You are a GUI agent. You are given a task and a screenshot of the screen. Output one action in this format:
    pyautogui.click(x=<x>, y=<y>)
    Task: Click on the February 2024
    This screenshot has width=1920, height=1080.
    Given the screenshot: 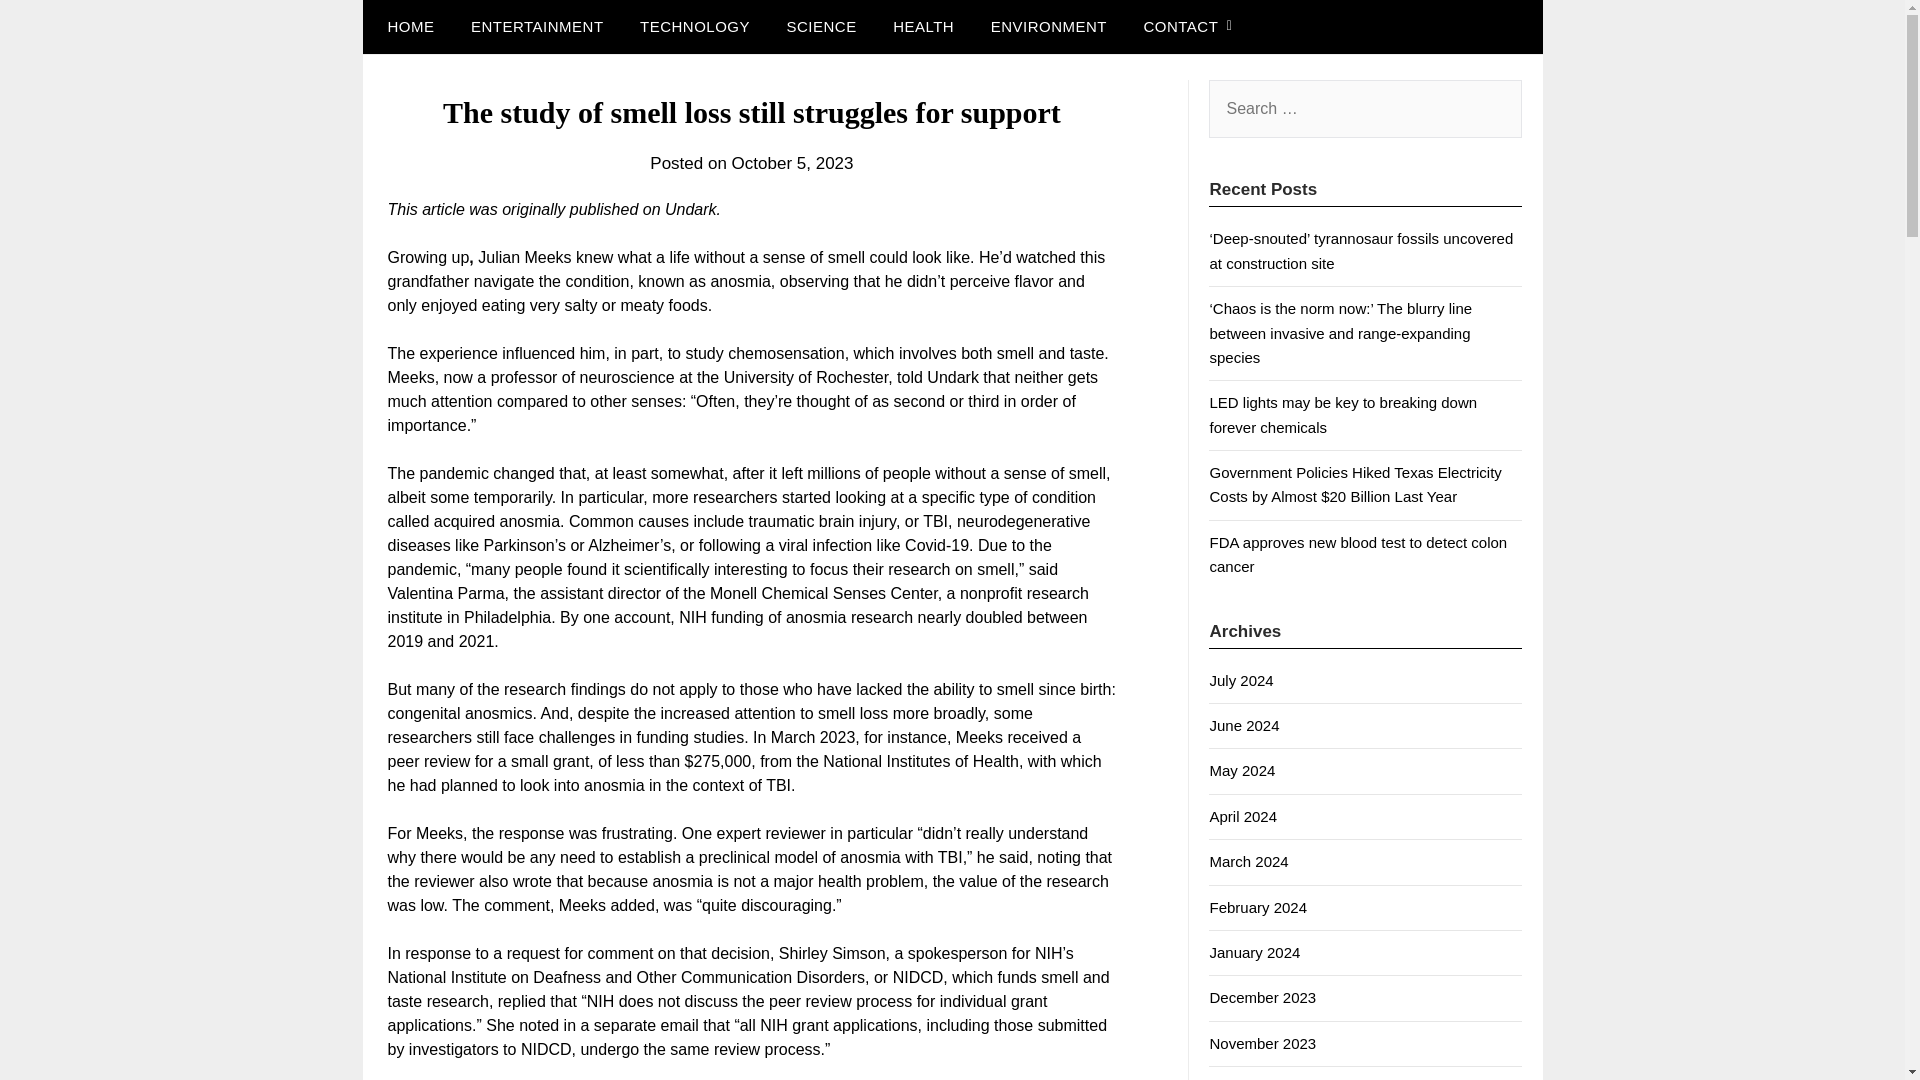 What is the action you would take?
    pyautogui.click(x=1258, y=906)
    